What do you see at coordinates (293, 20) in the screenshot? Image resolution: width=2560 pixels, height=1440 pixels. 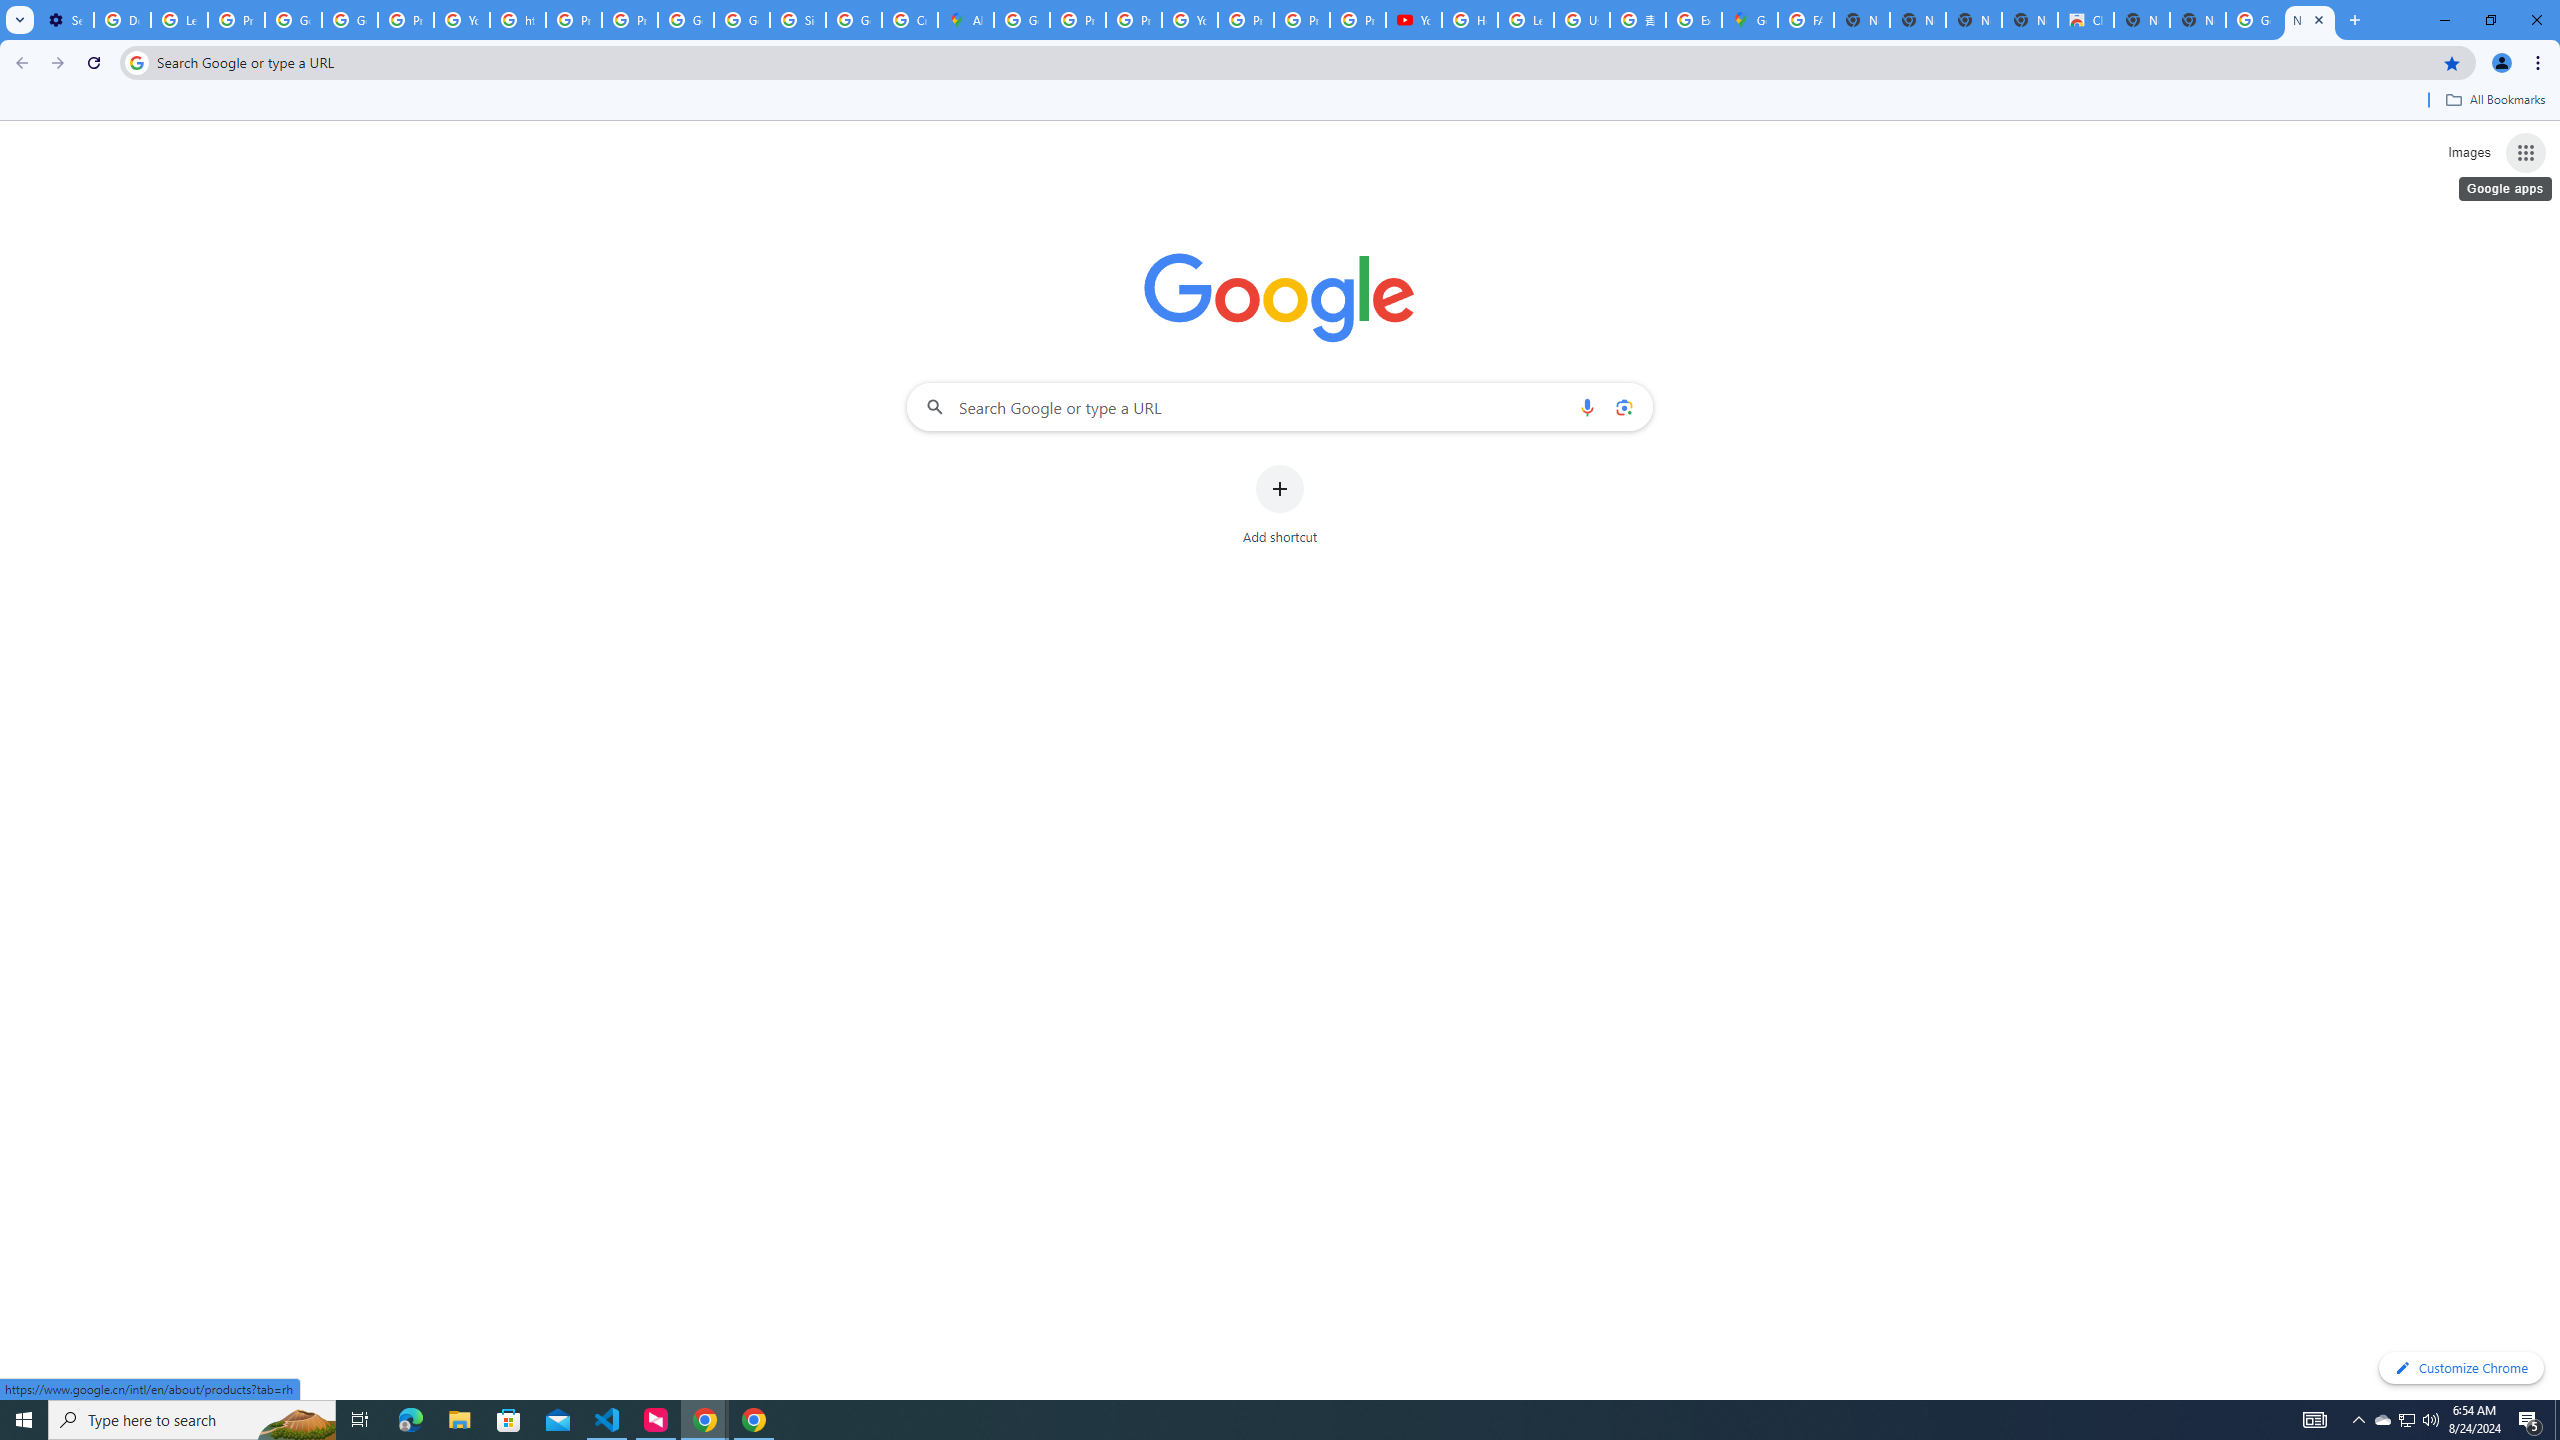 I see `Google Account Help` at bounding box center [293, 20].